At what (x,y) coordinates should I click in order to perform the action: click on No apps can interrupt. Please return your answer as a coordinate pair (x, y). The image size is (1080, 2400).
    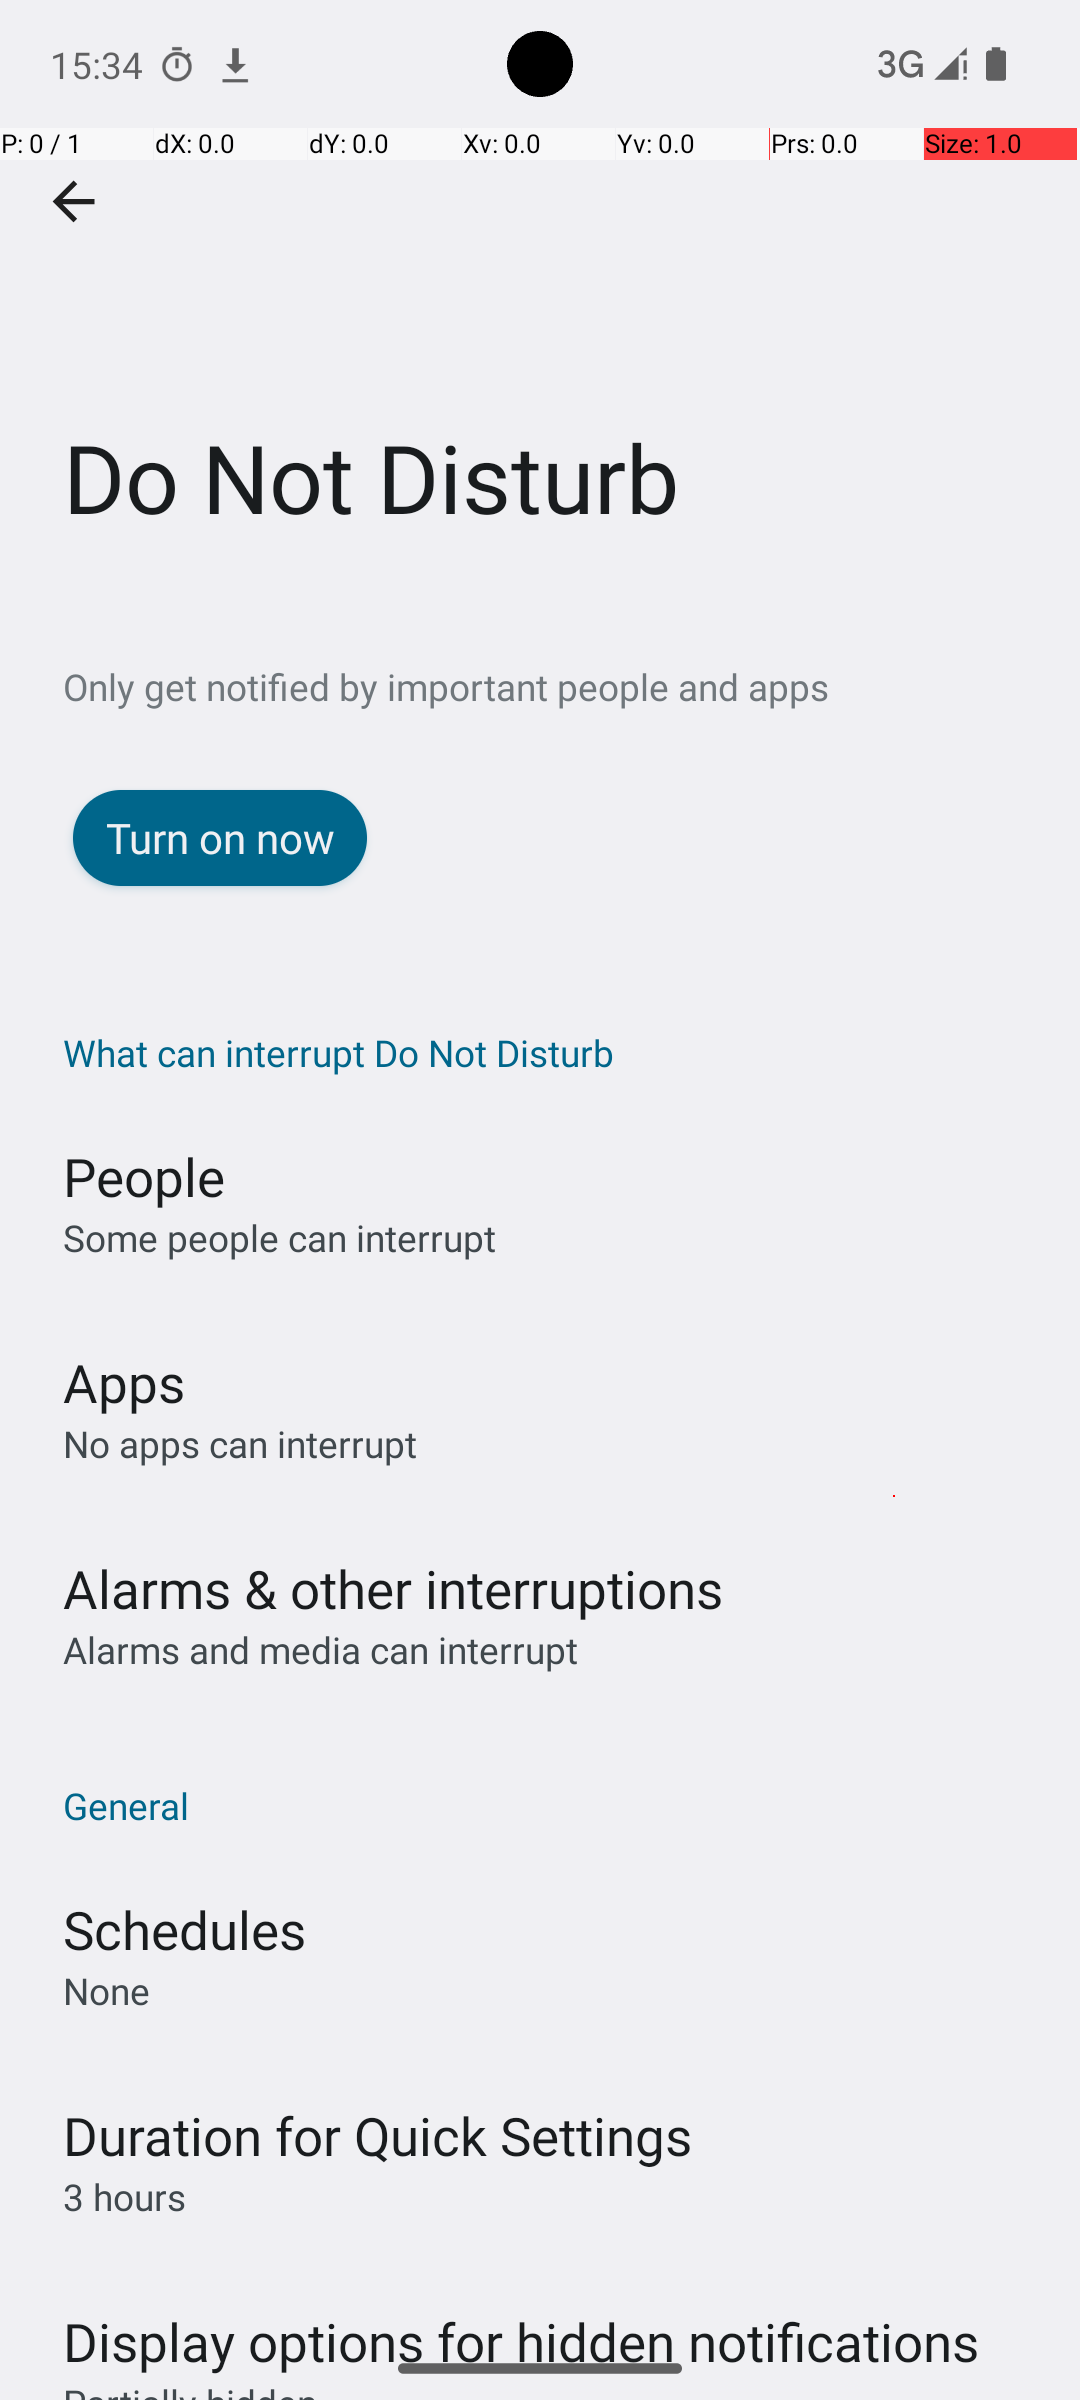
    Looking at the image, I should click on (240, 1444).